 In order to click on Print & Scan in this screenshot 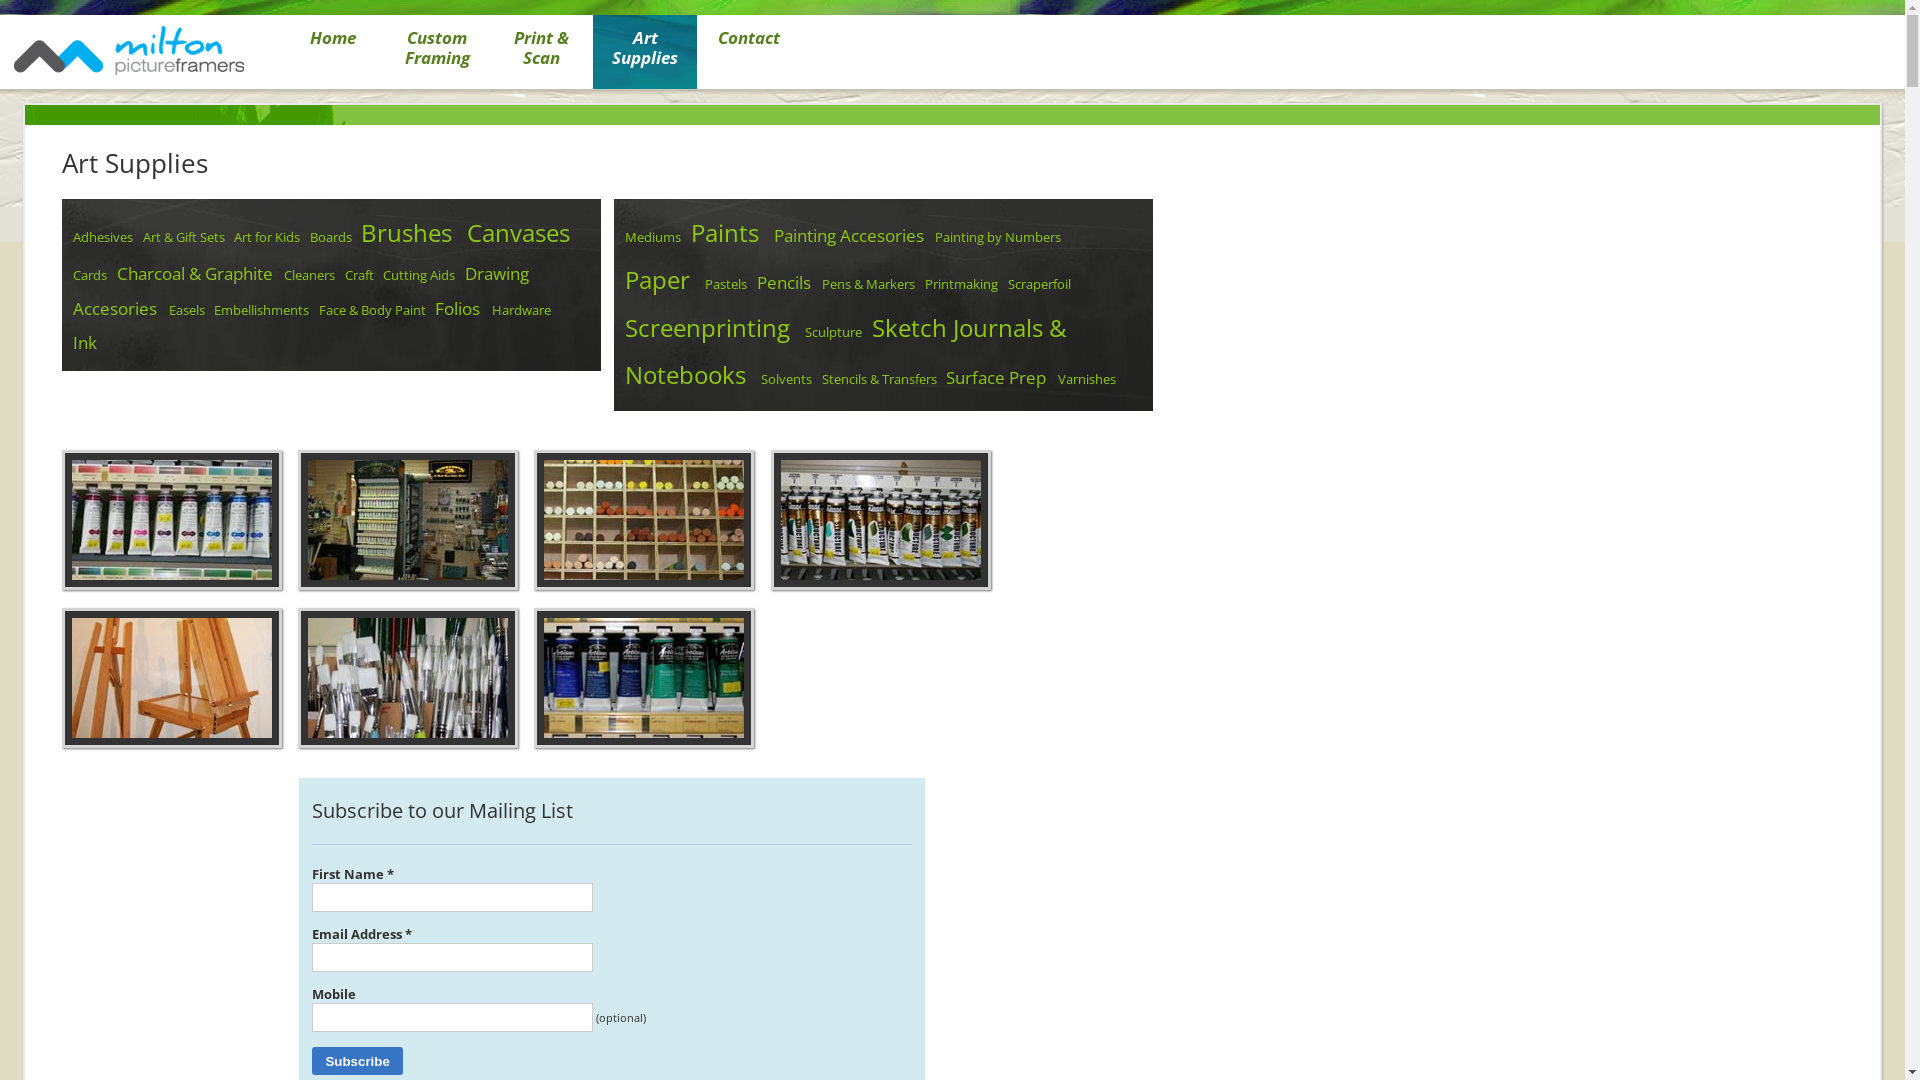, I will do `click(541, 55)`.